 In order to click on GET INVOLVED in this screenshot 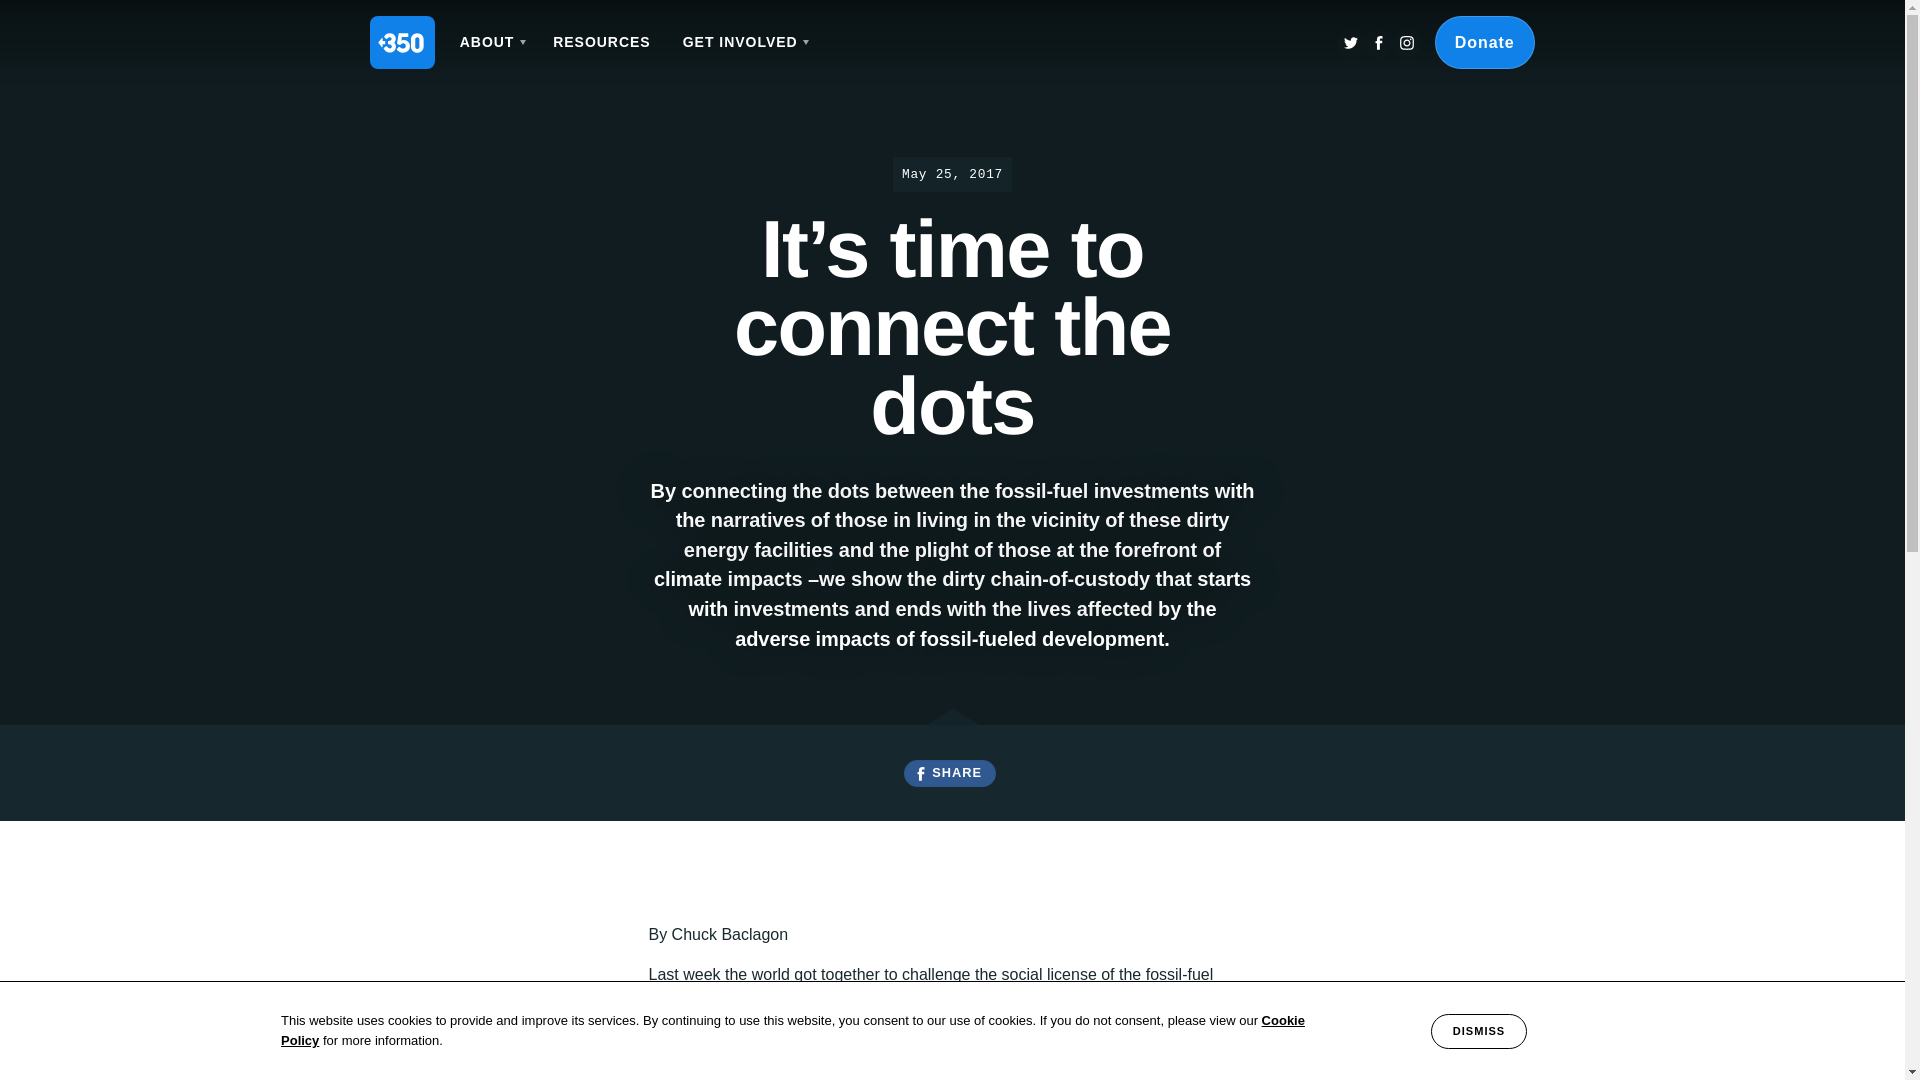, I will do `click(744, 42)`.